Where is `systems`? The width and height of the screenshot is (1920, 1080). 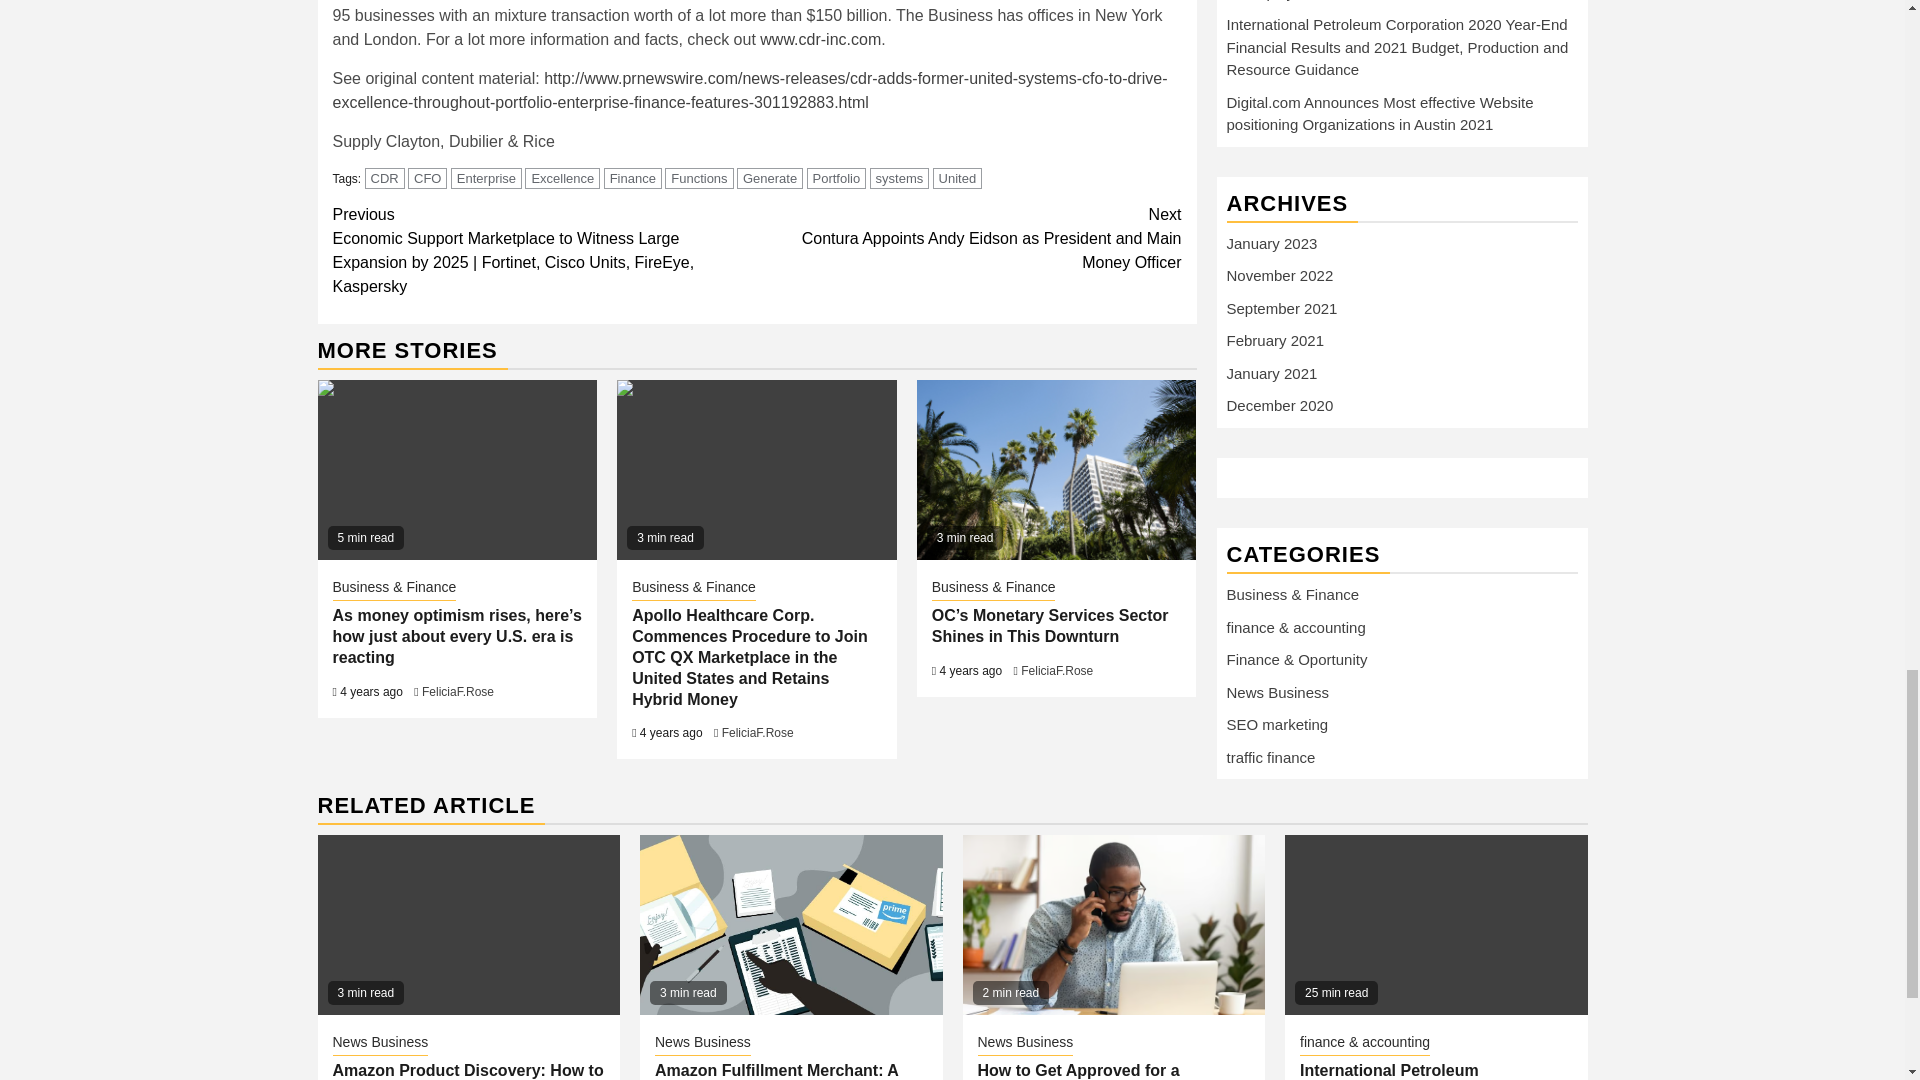 systems is located at coordinates (899, 178).